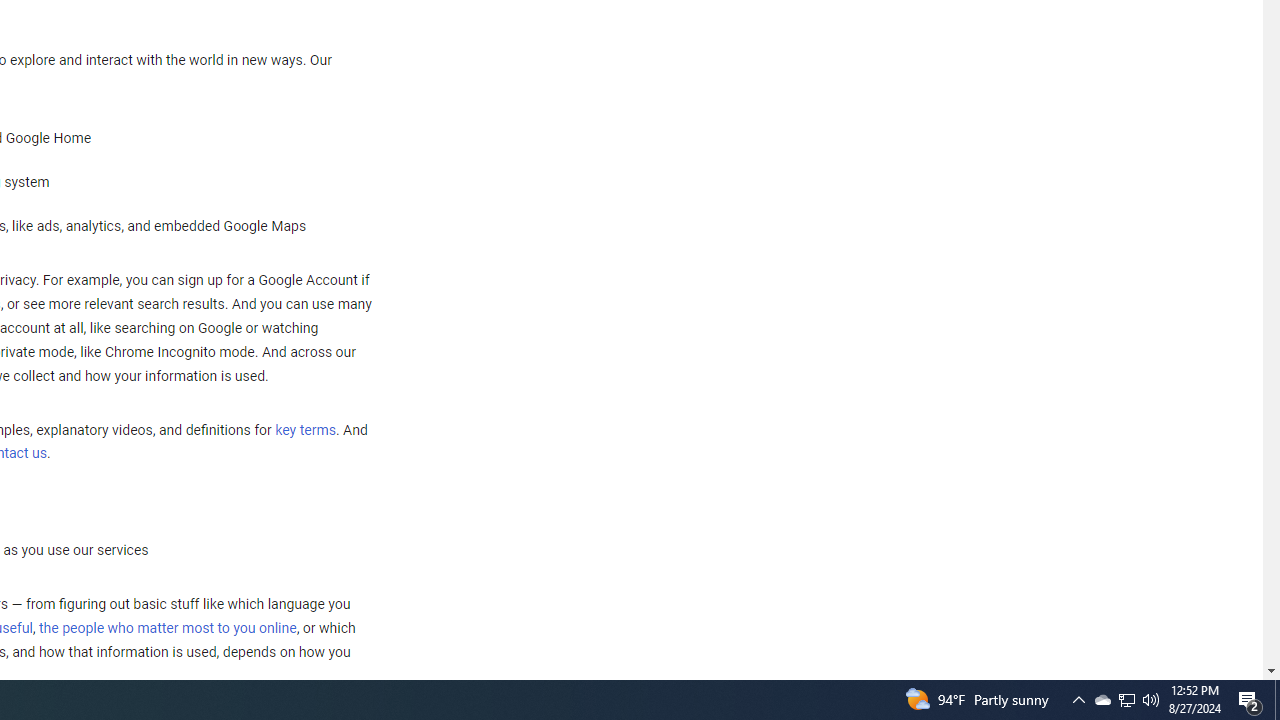  Describe the element at coordinates (167, 628) in the screenshot. I see `the people who matter most to you online` at that location.